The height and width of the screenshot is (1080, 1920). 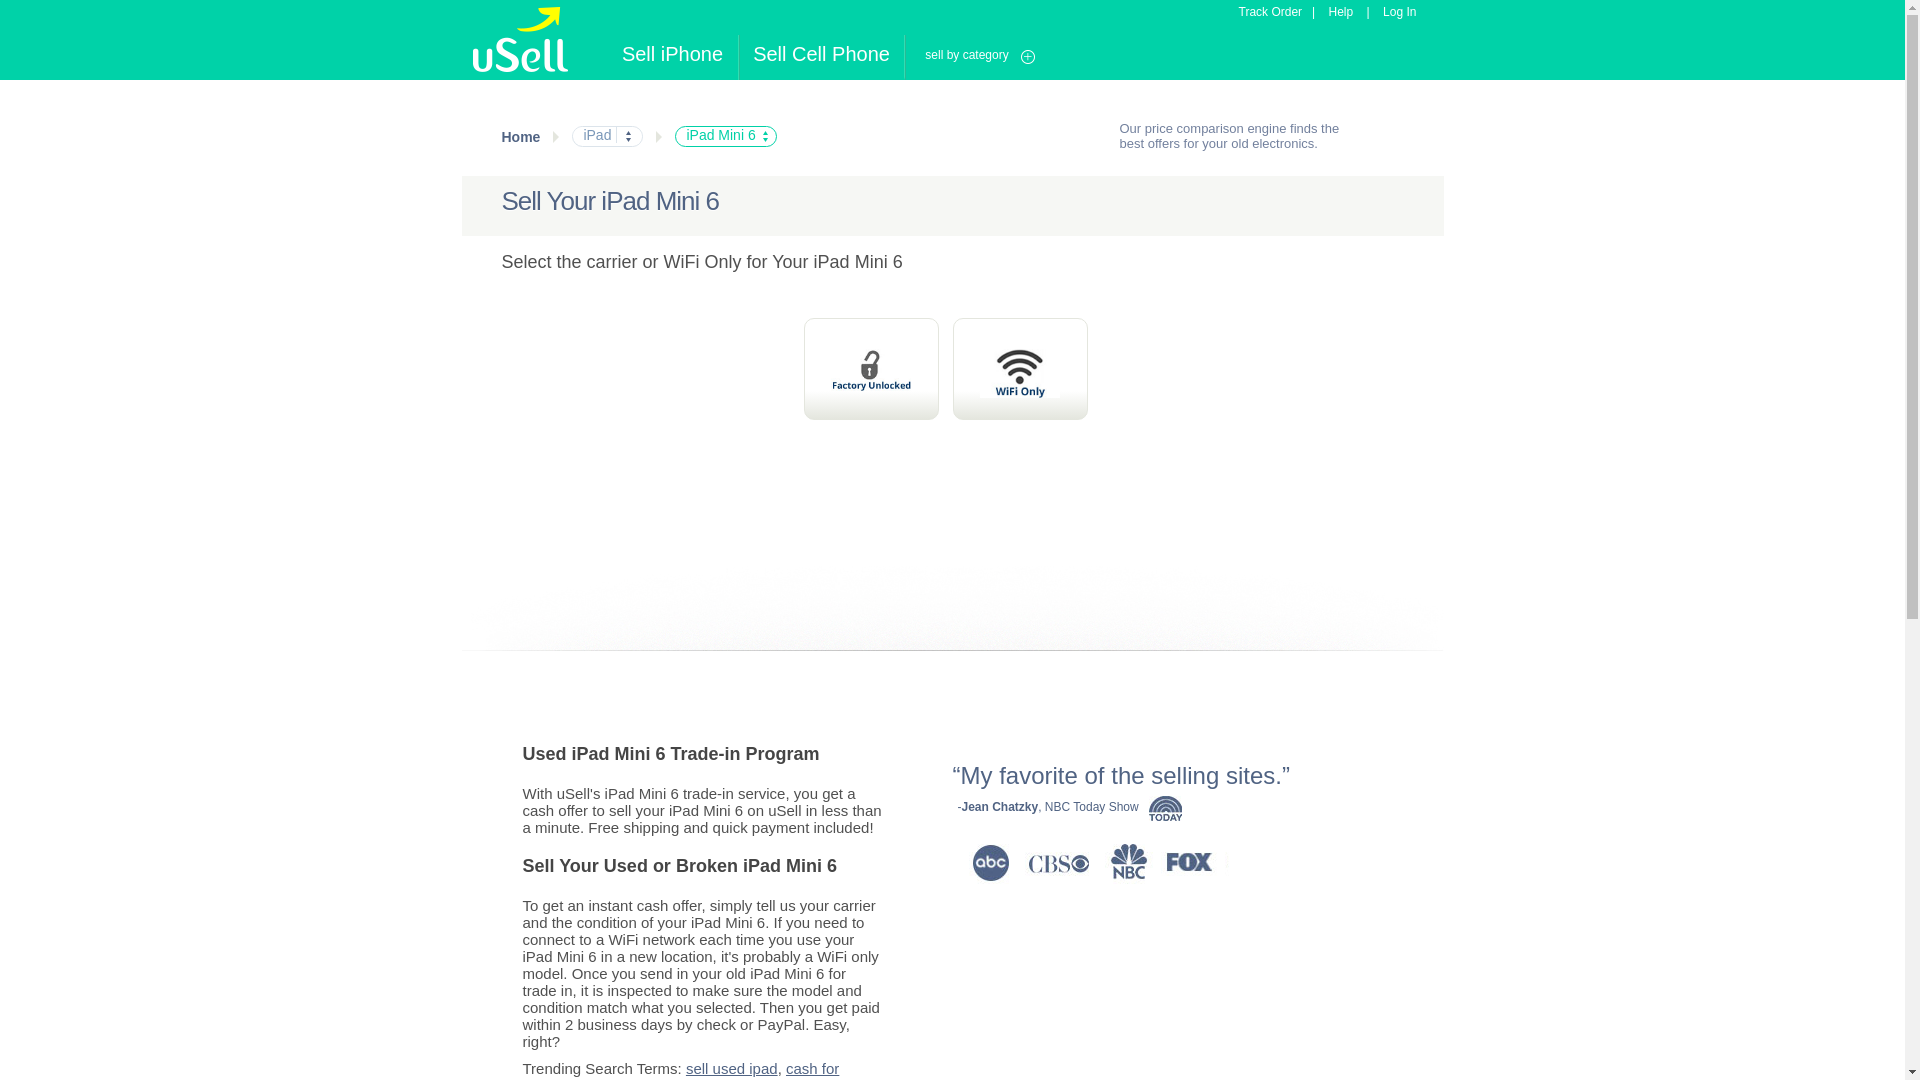 I want to click on Help, so click(x=1340, y=12).